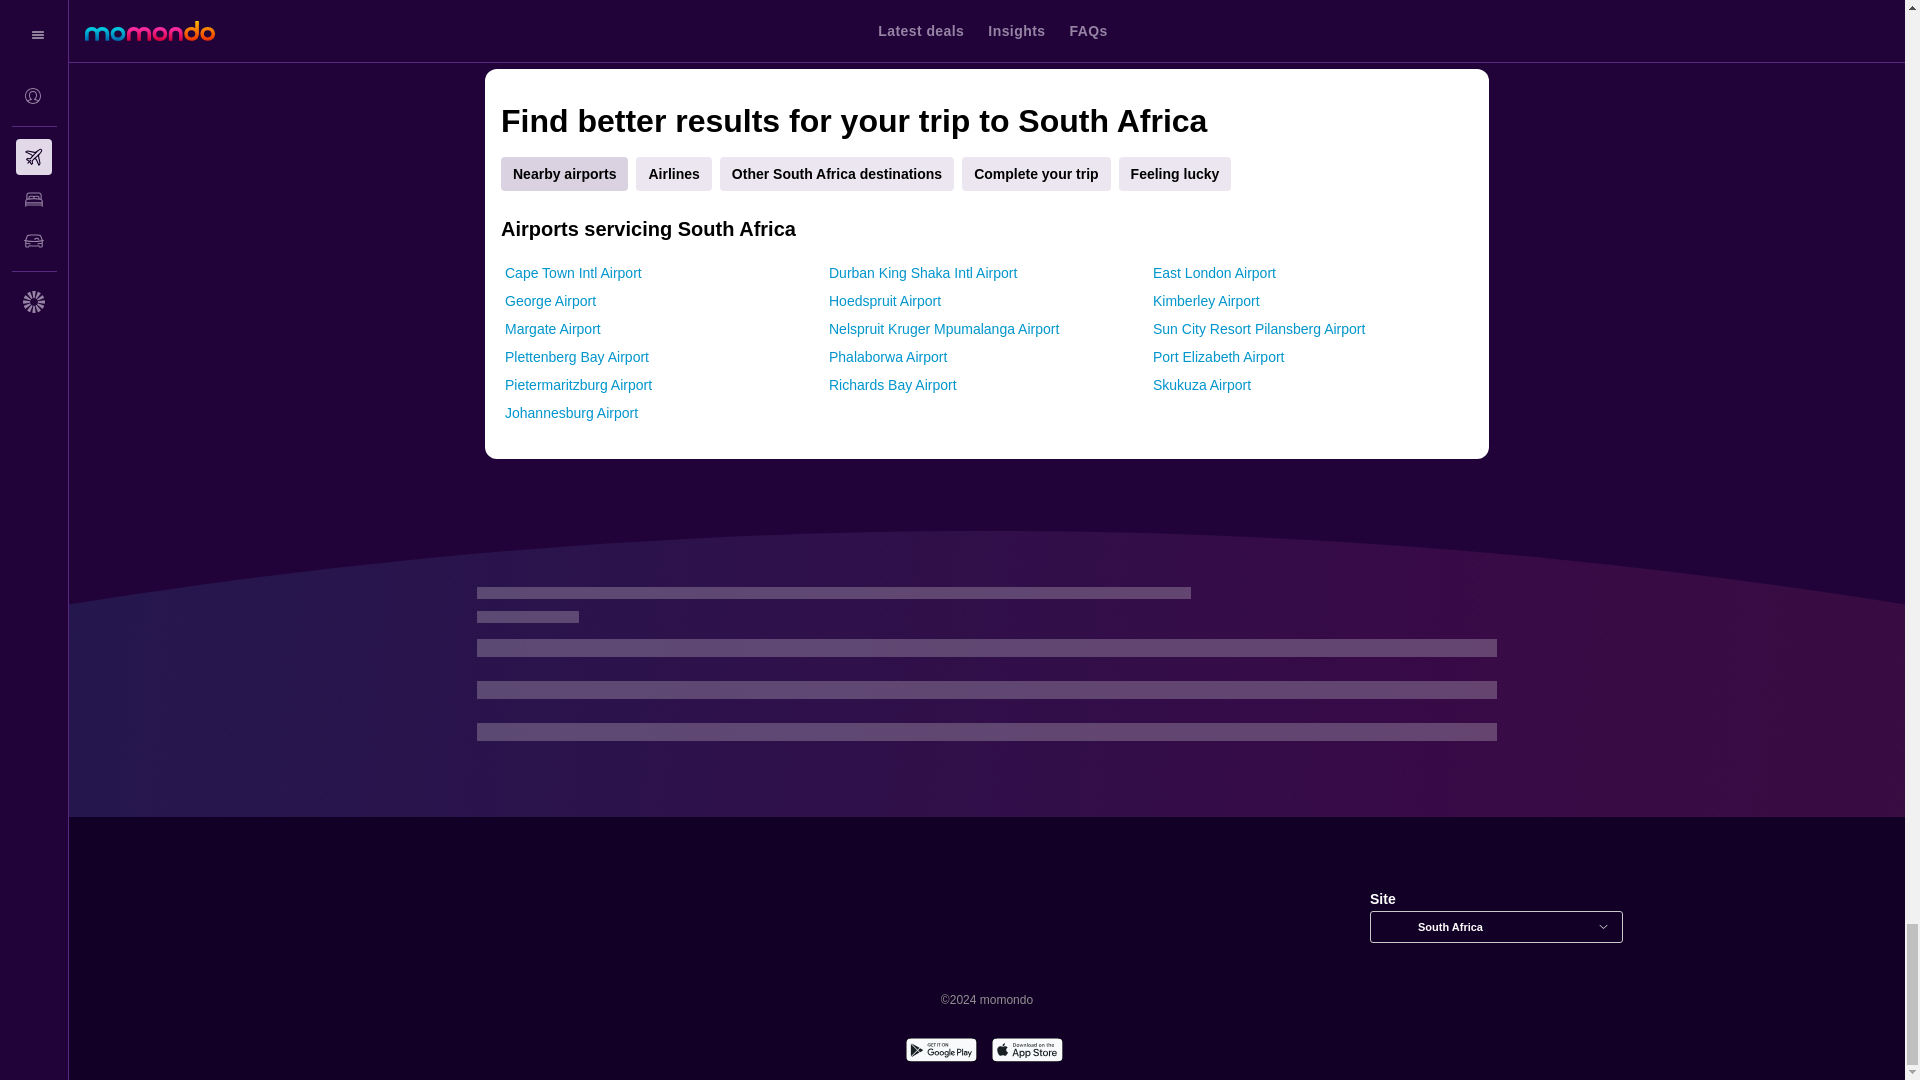 This screenshot has height=1080, width=1920. I want to click on Feeling lucky, so click(1176, 174).